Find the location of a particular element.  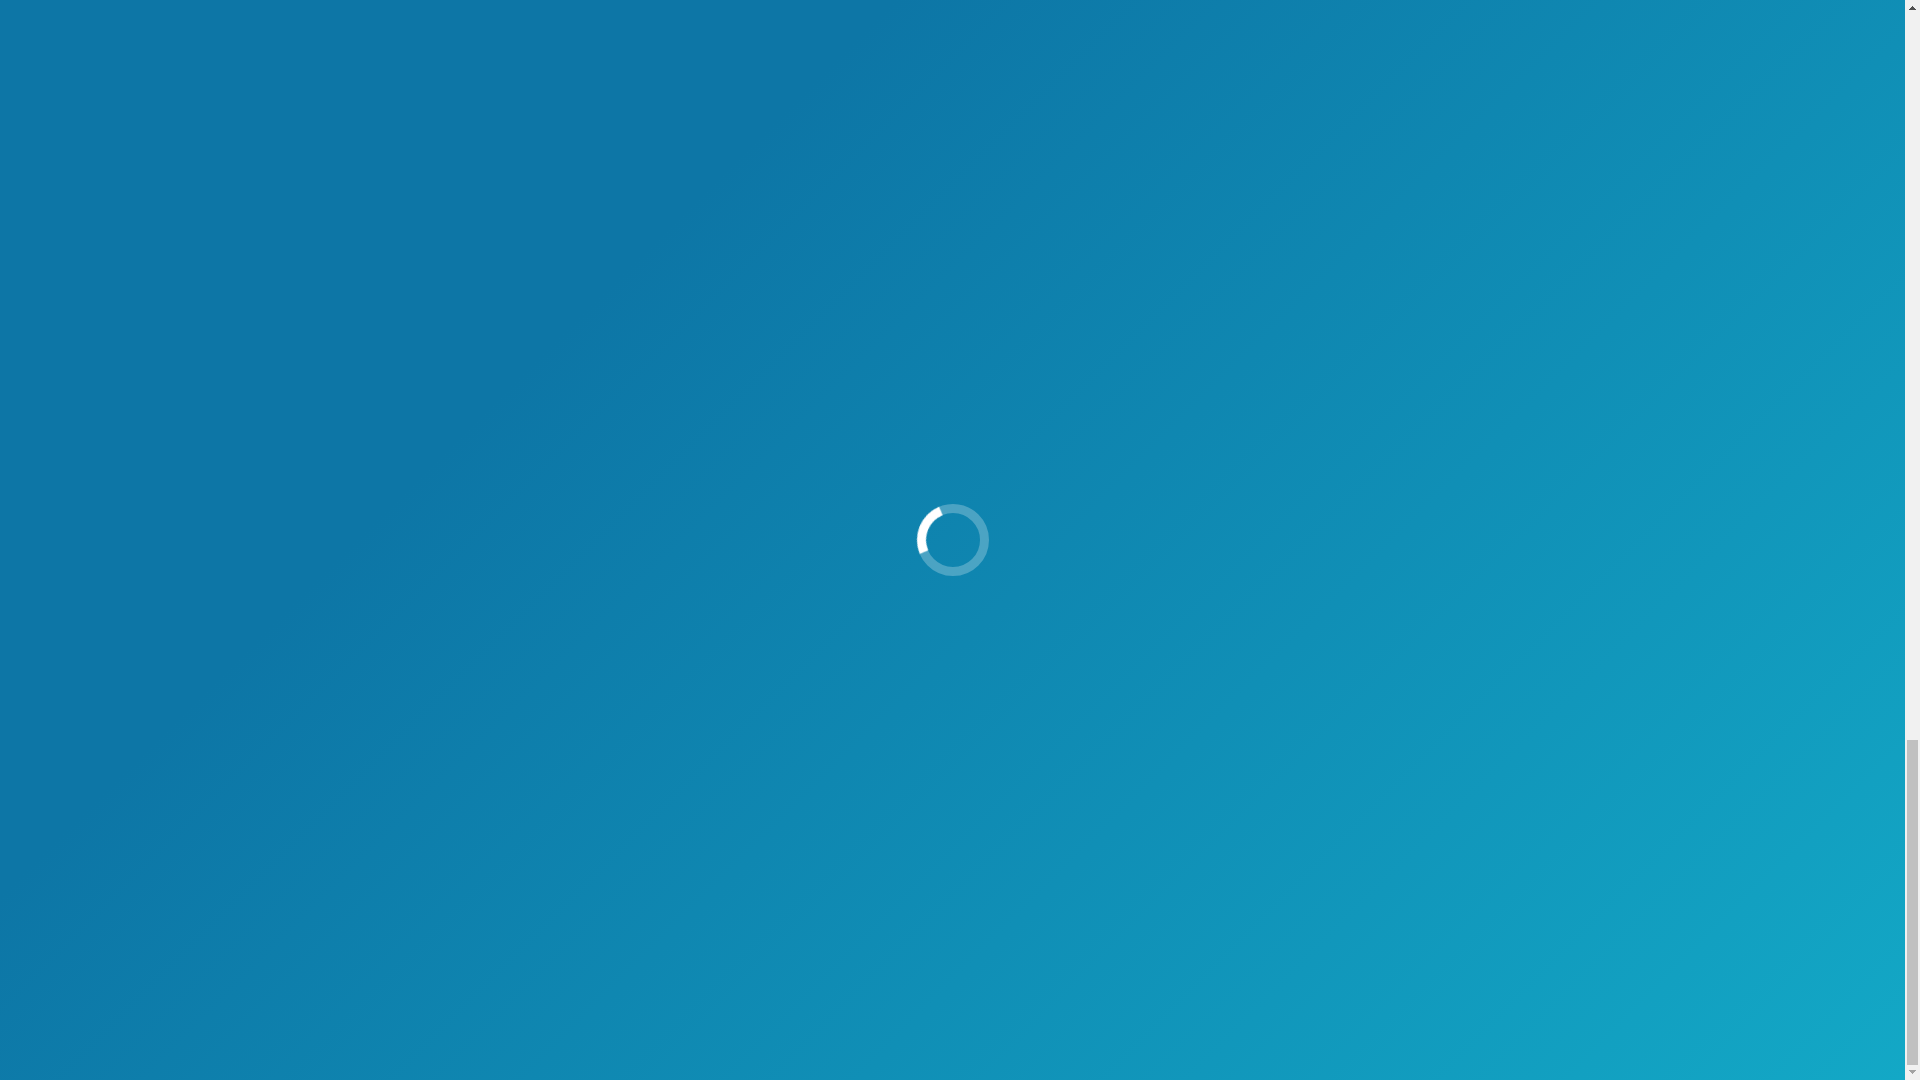

Facebook page opens in new window is located at coordinates (552, 921).